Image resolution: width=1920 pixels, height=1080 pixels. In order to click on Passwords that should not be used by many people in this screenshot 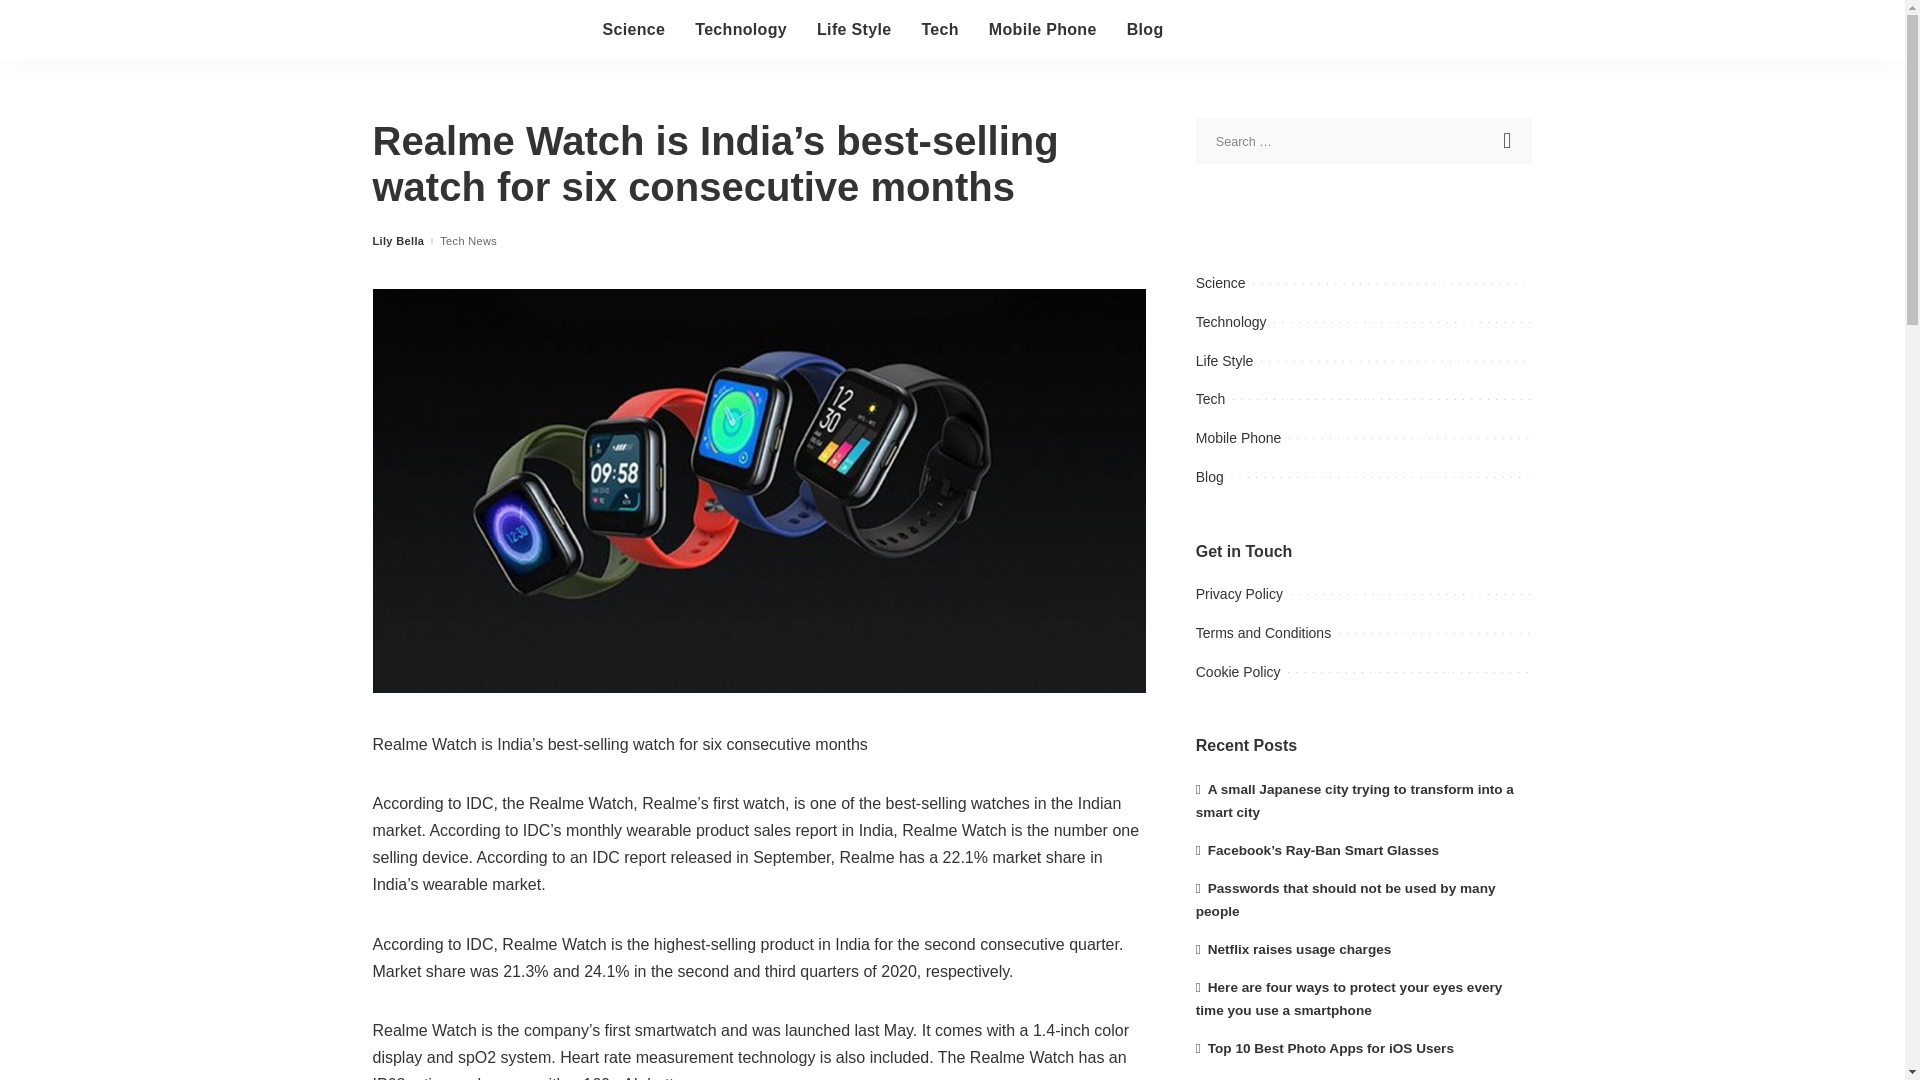, I will do `click(1346, 900)`.